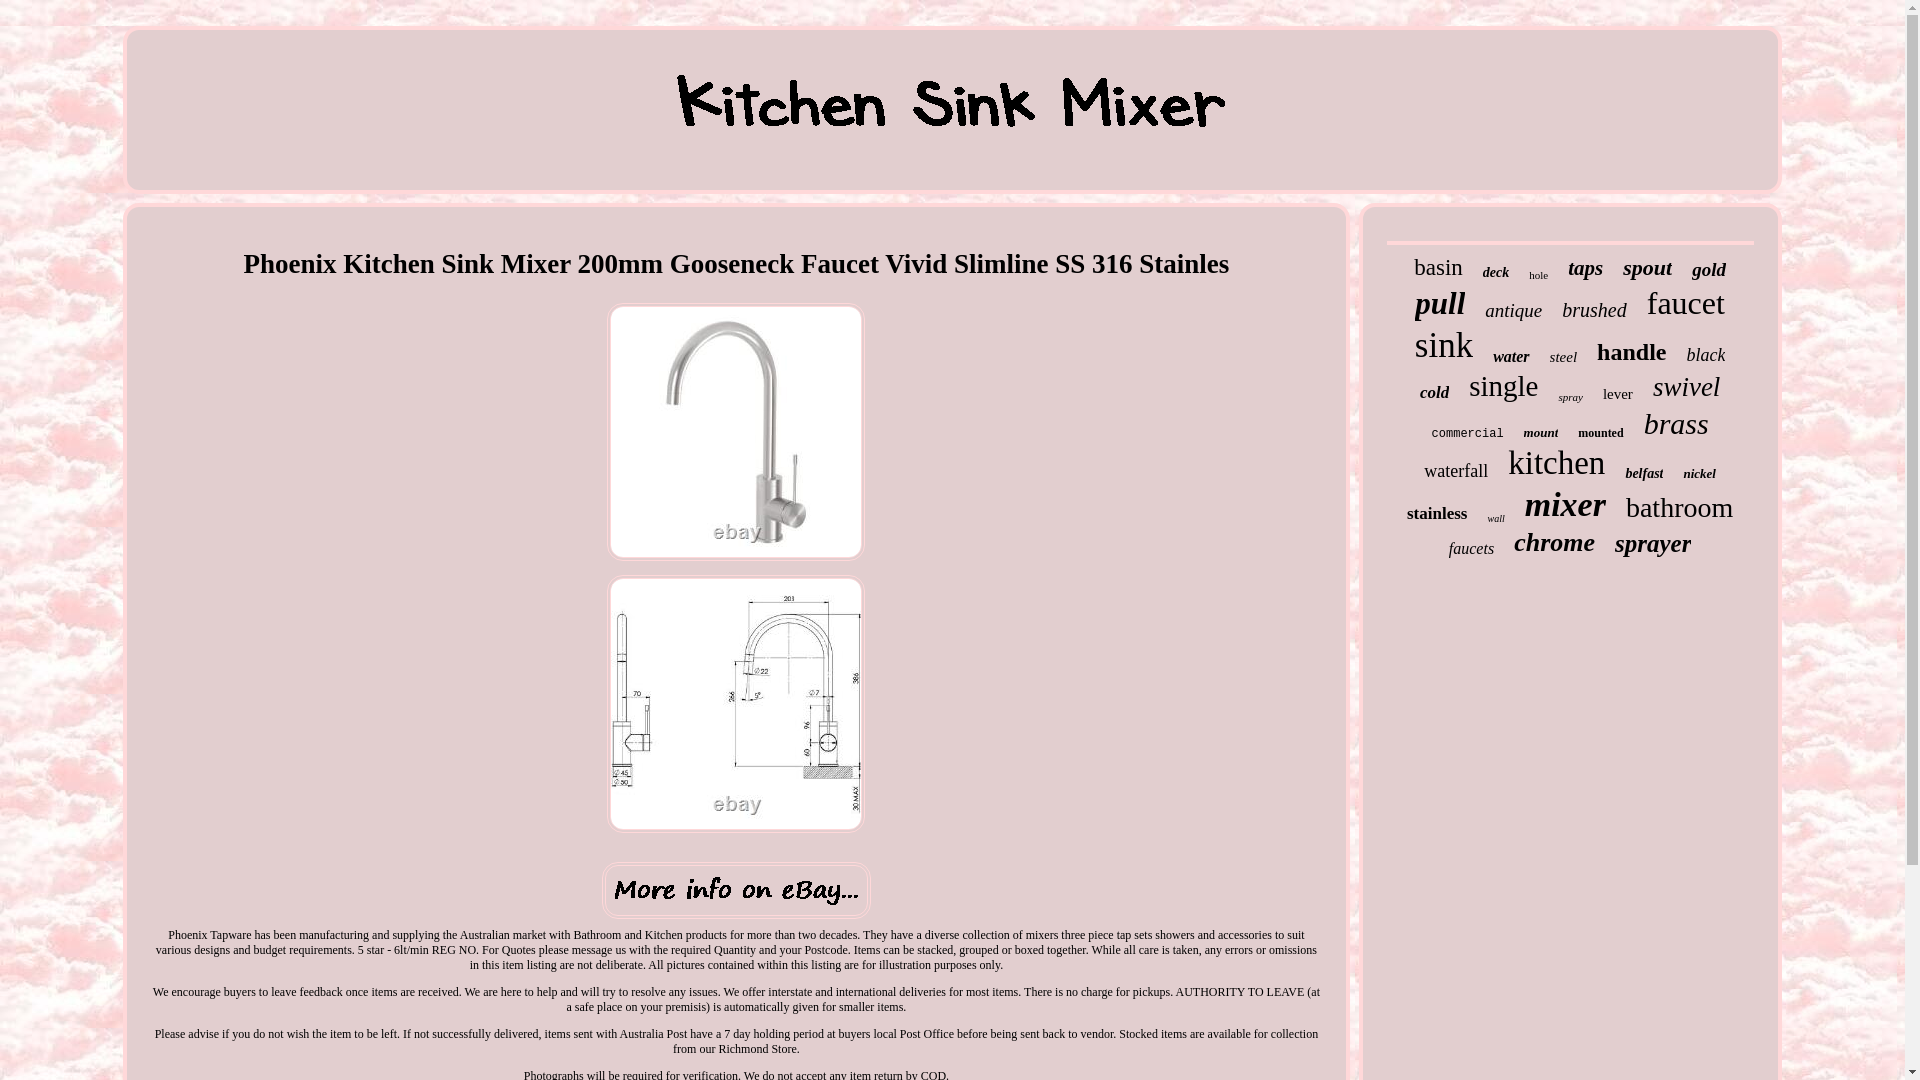 Image resolution: width=1920 pixels, height=1080 pixels. Describe the element at coordinates (1618, 394) in the screenshot. I see `lever` at that location.